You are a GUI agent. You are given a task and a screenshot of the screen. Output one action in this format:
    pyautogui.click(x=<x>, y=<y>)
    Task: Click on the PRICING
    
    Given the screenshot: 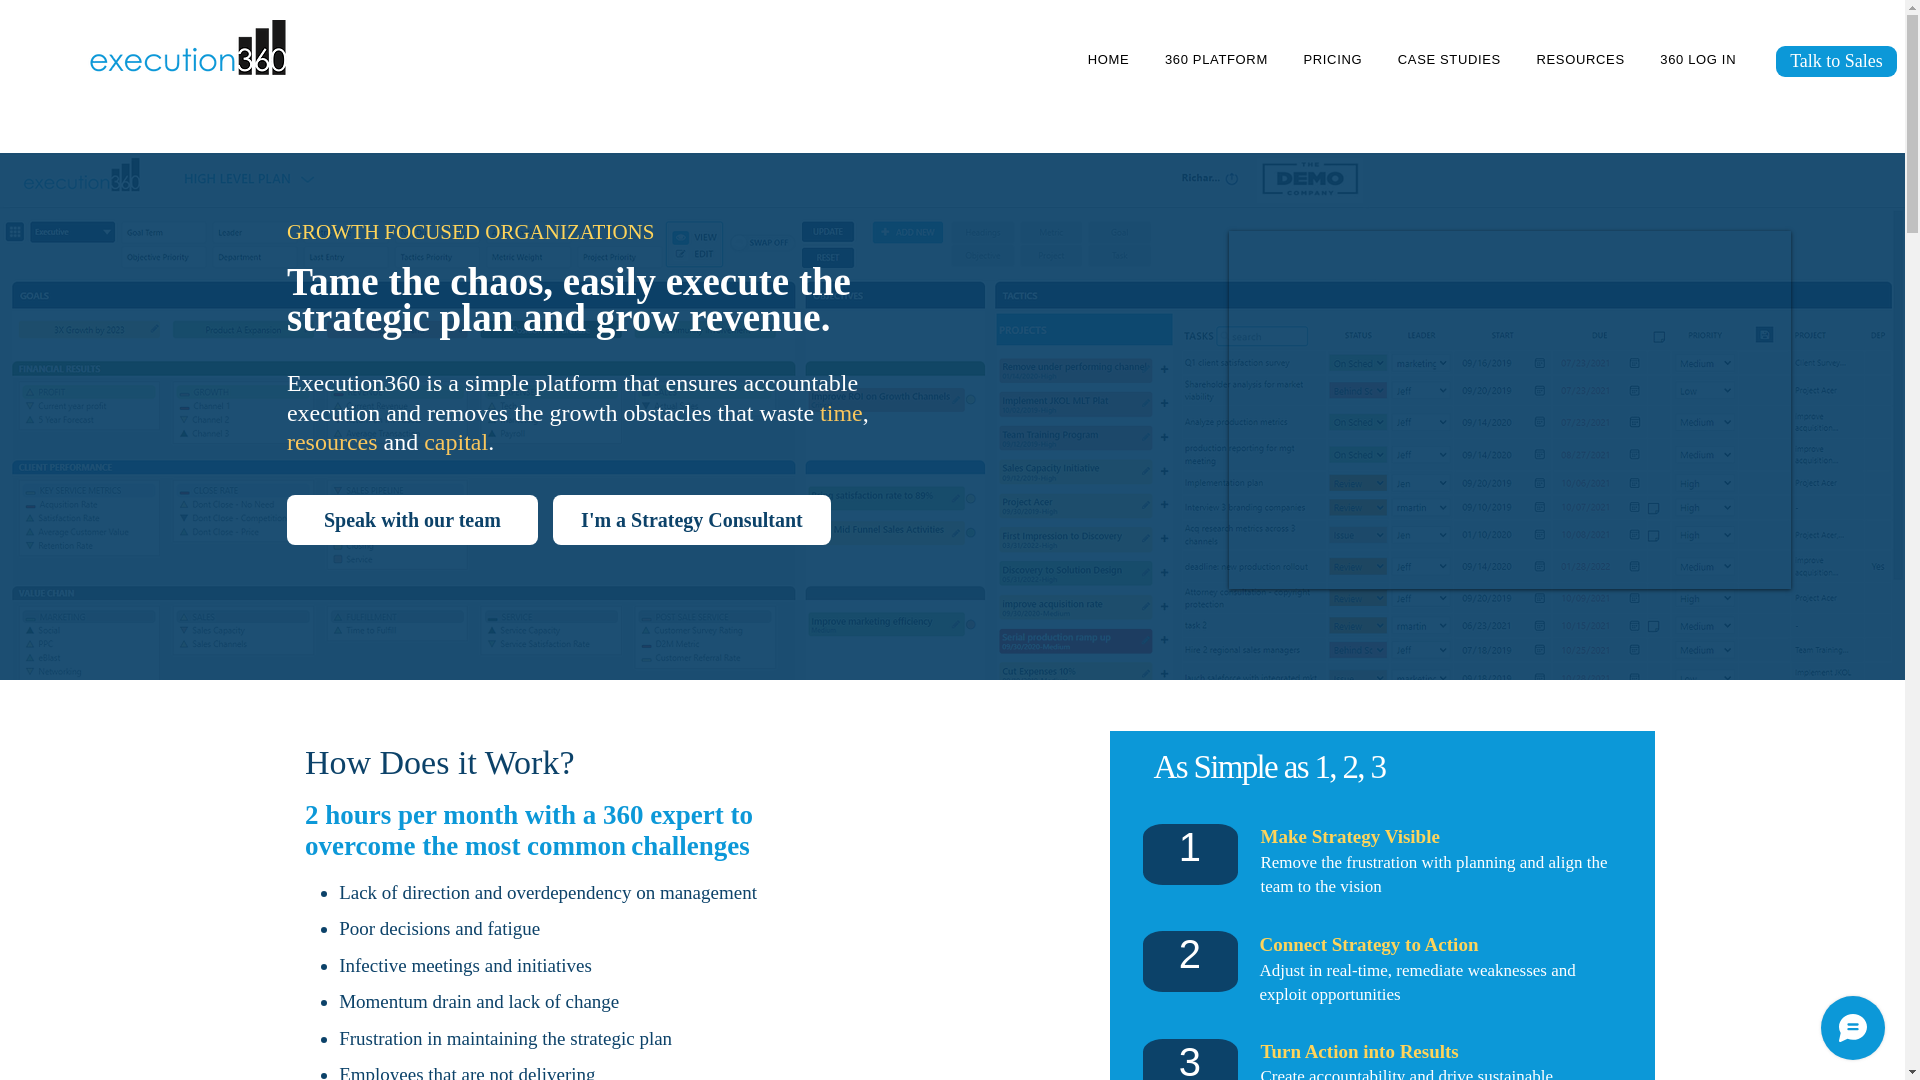 What is the action you would take?
    pyautogui.click(x=1332, y=60)
    